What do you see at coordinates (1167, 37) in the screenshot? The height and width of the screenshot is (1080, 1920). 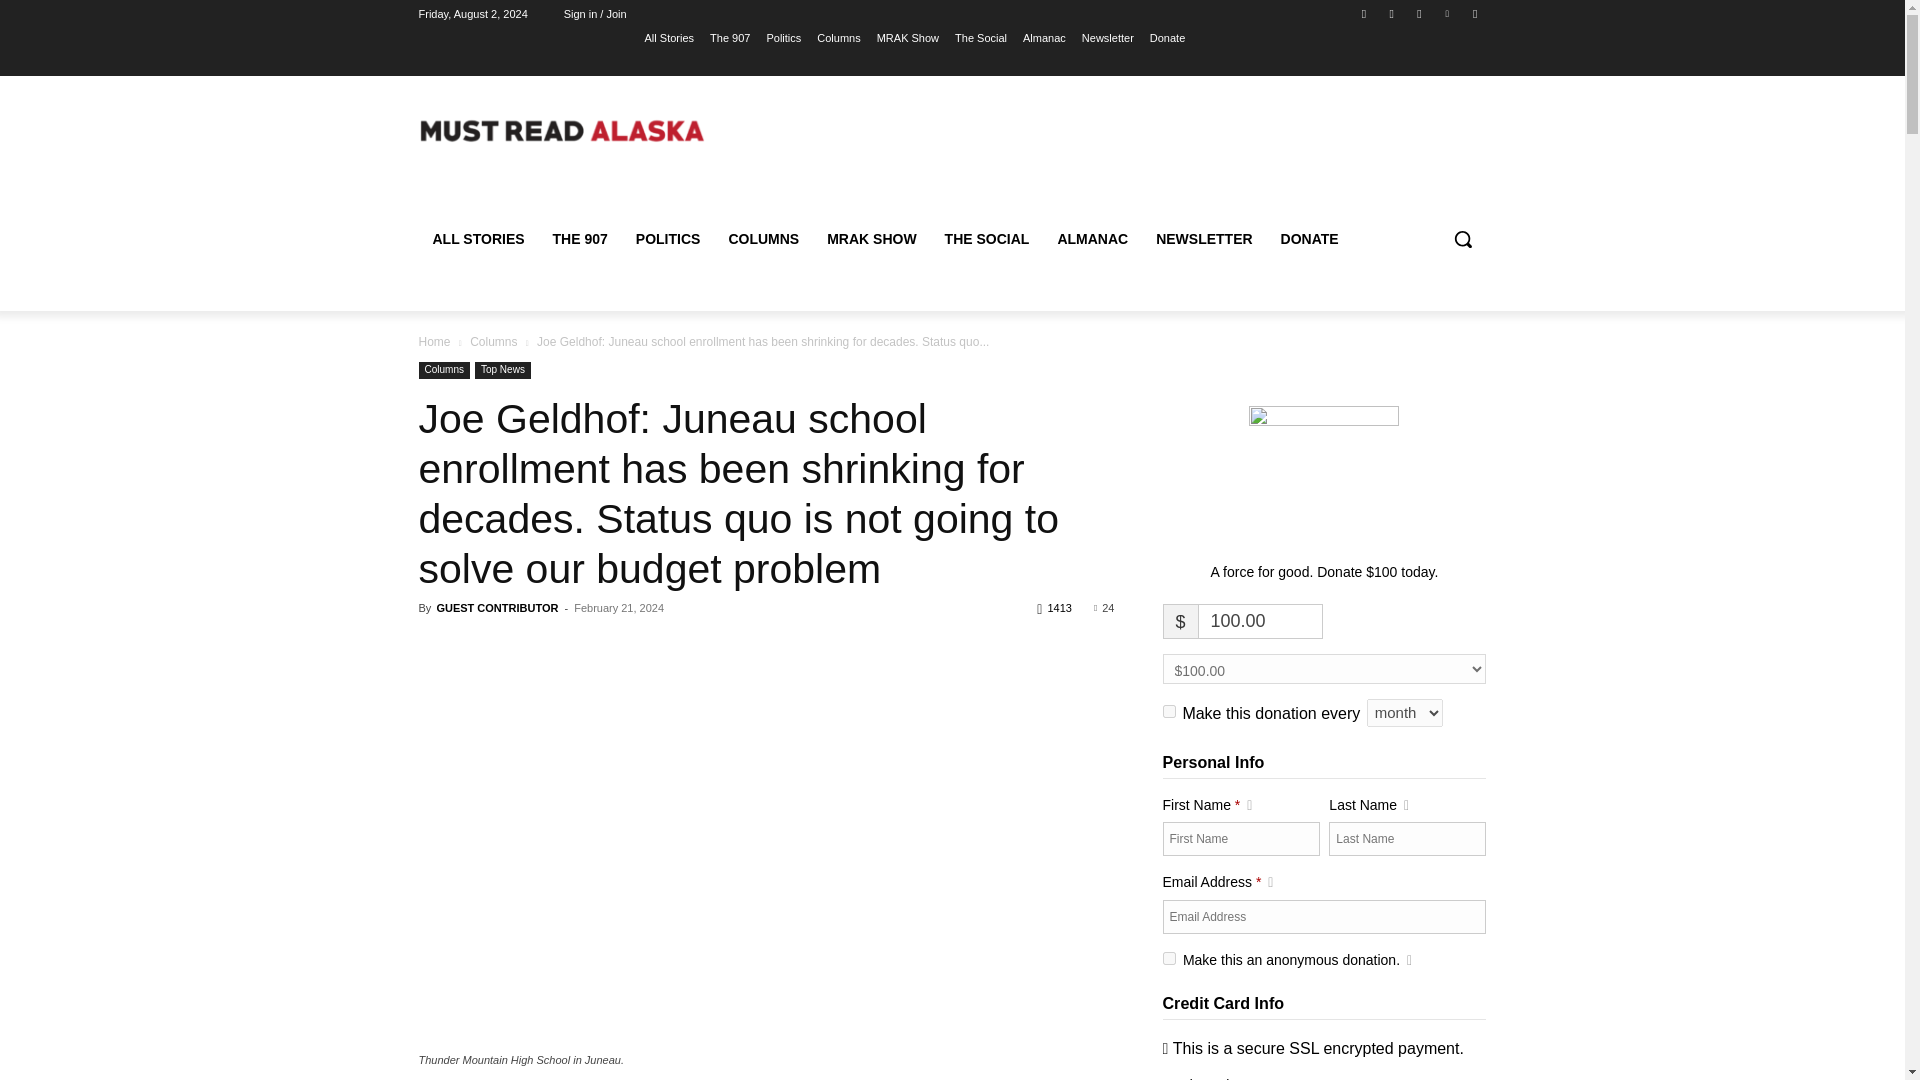 I see `Donate` at bounding box center [1167, 37].